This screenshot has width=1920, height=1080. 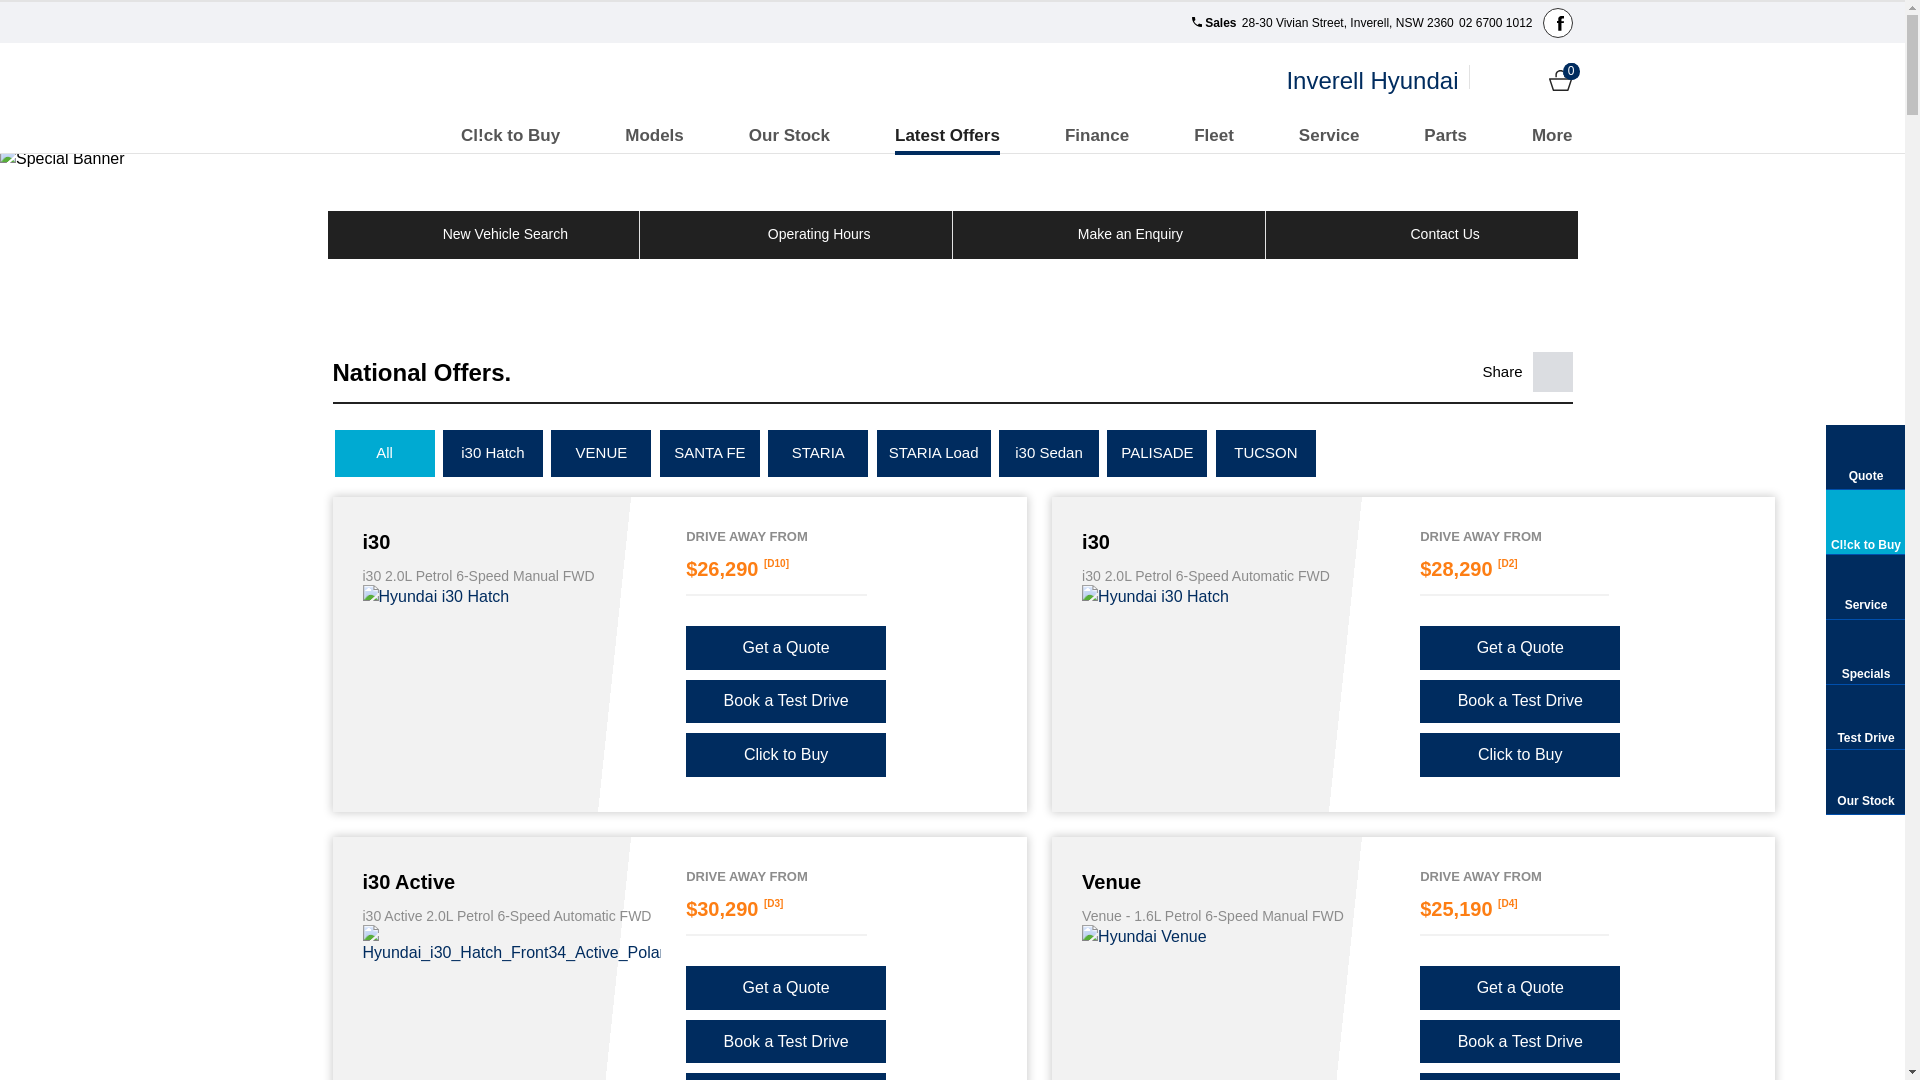 I want to click on Signup, so click(x=1526, y=80).